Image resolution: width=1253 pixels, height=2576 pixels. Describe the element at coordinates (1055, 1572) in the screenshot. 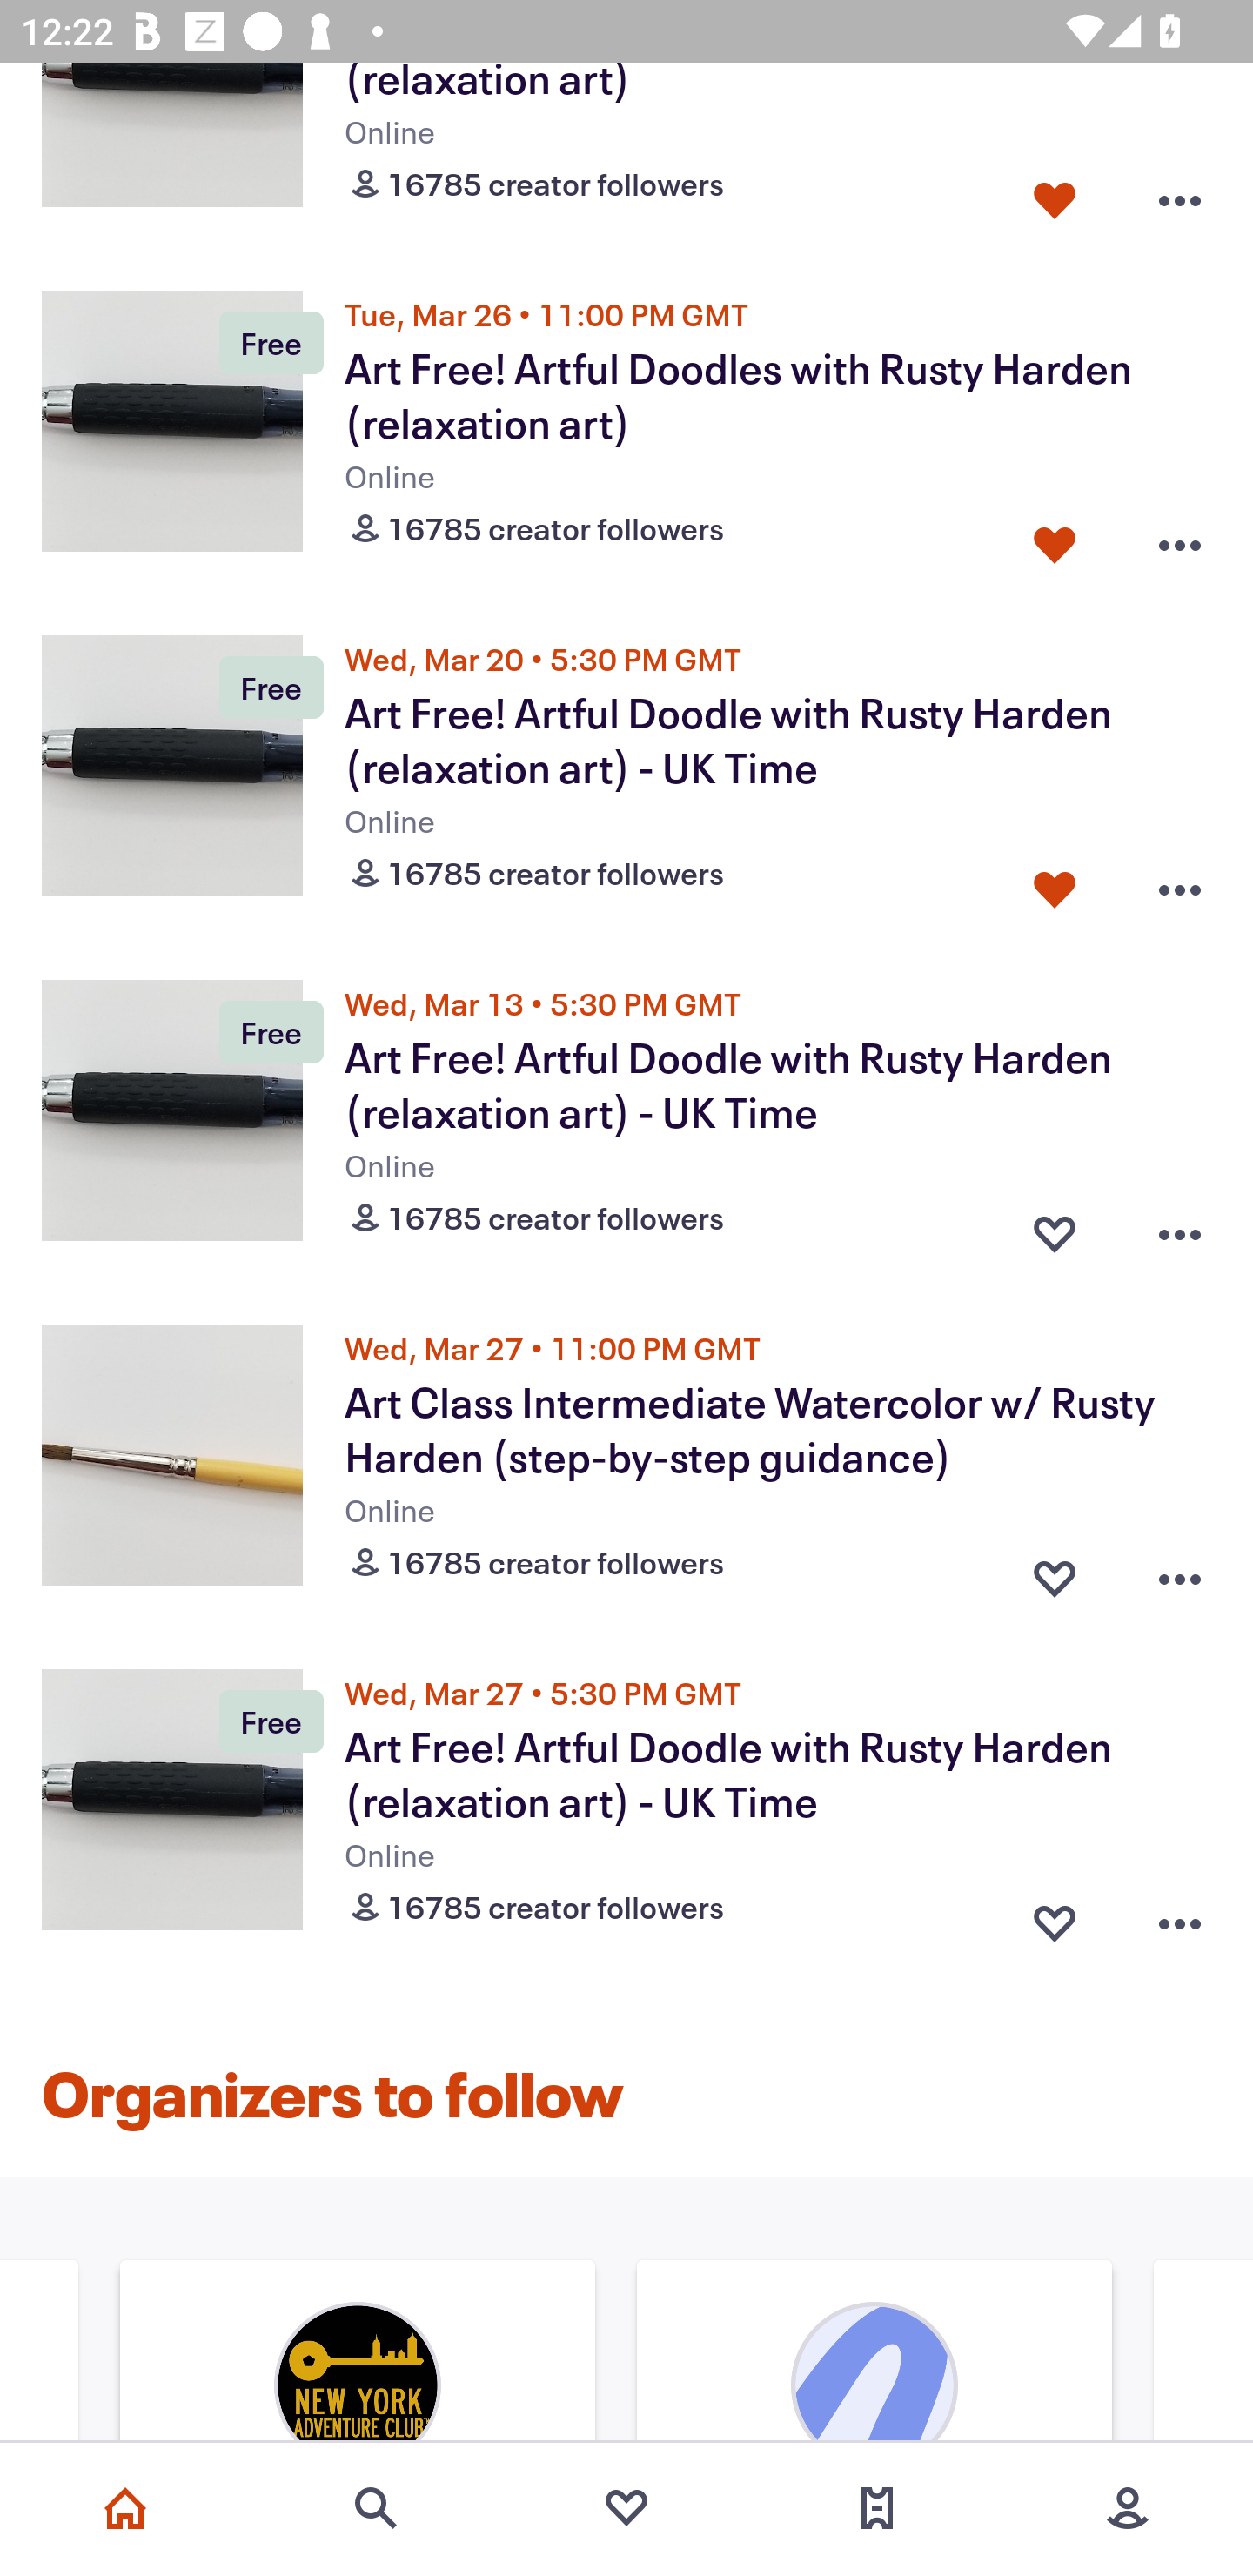

I see `Favorite button` at that location.